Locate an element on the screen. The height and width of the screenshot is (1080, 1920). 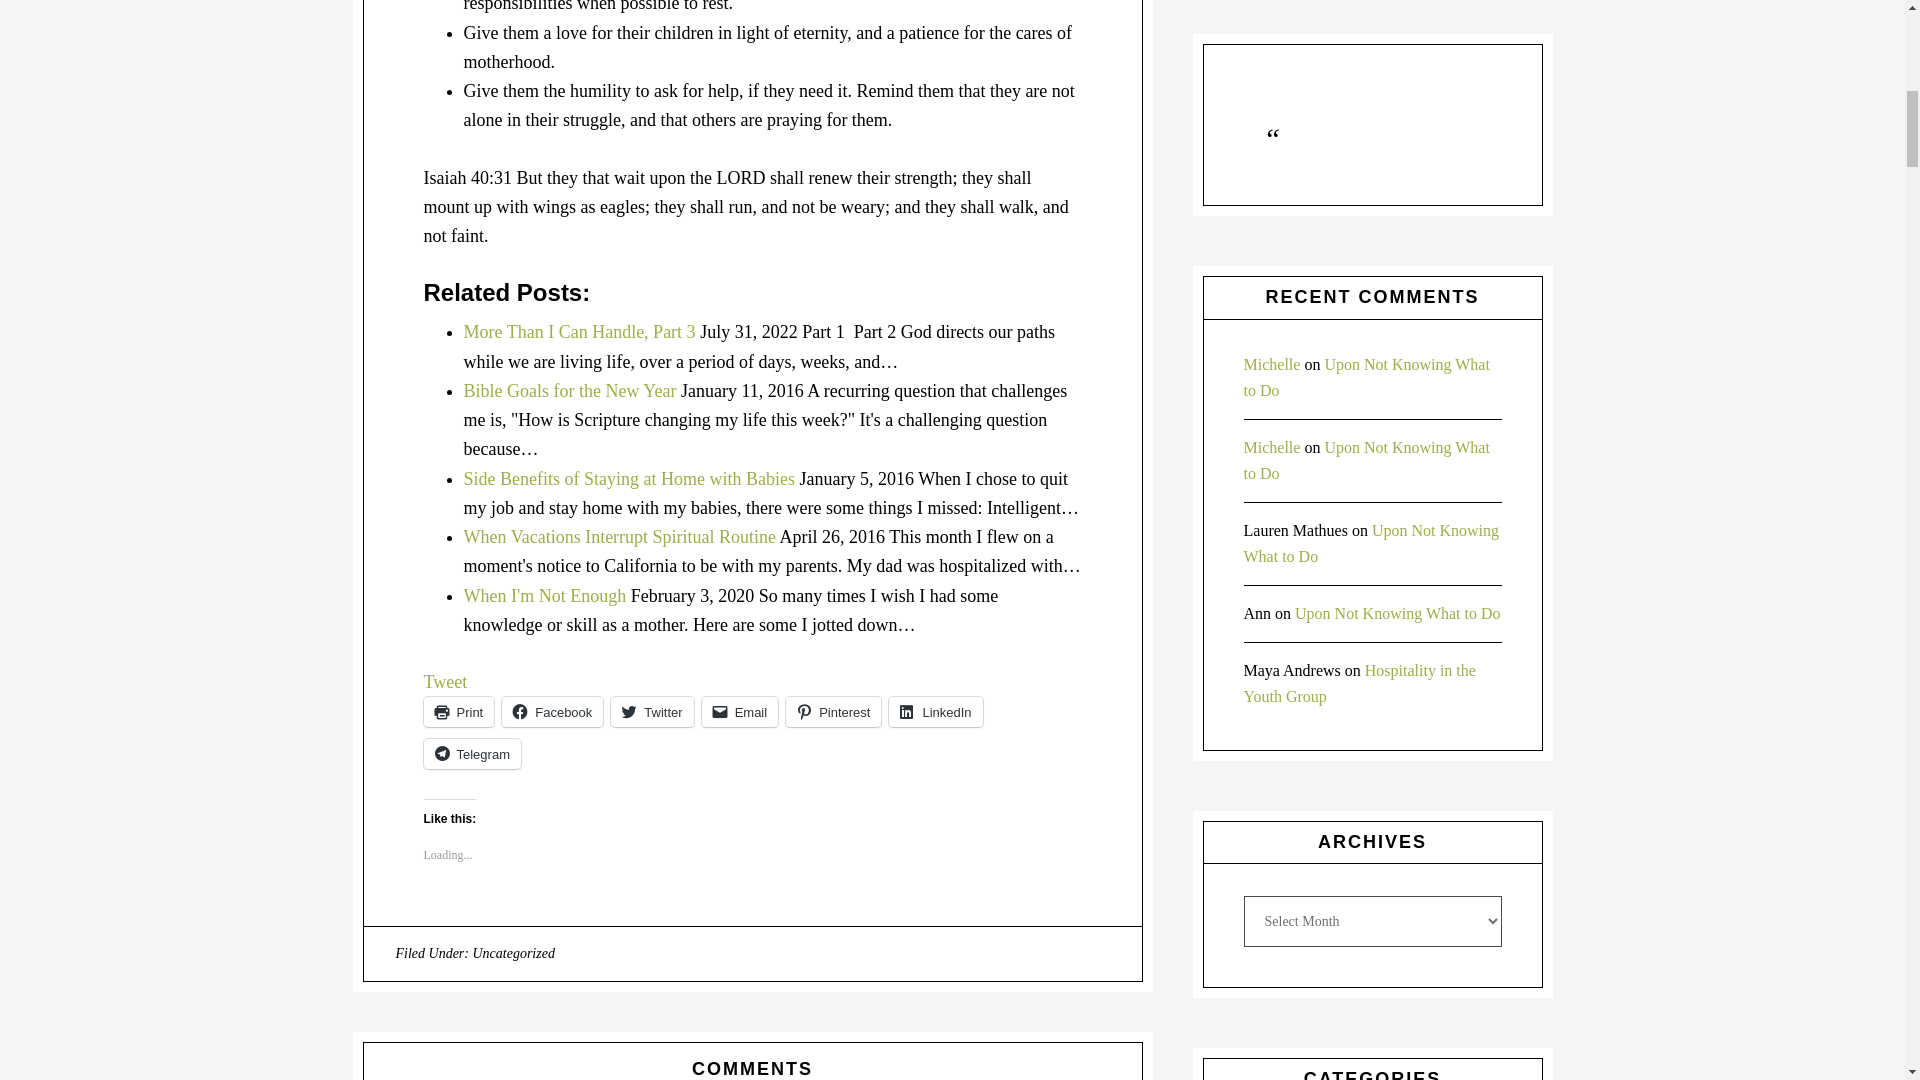
Pinterest is located at coordinates (833, 711).